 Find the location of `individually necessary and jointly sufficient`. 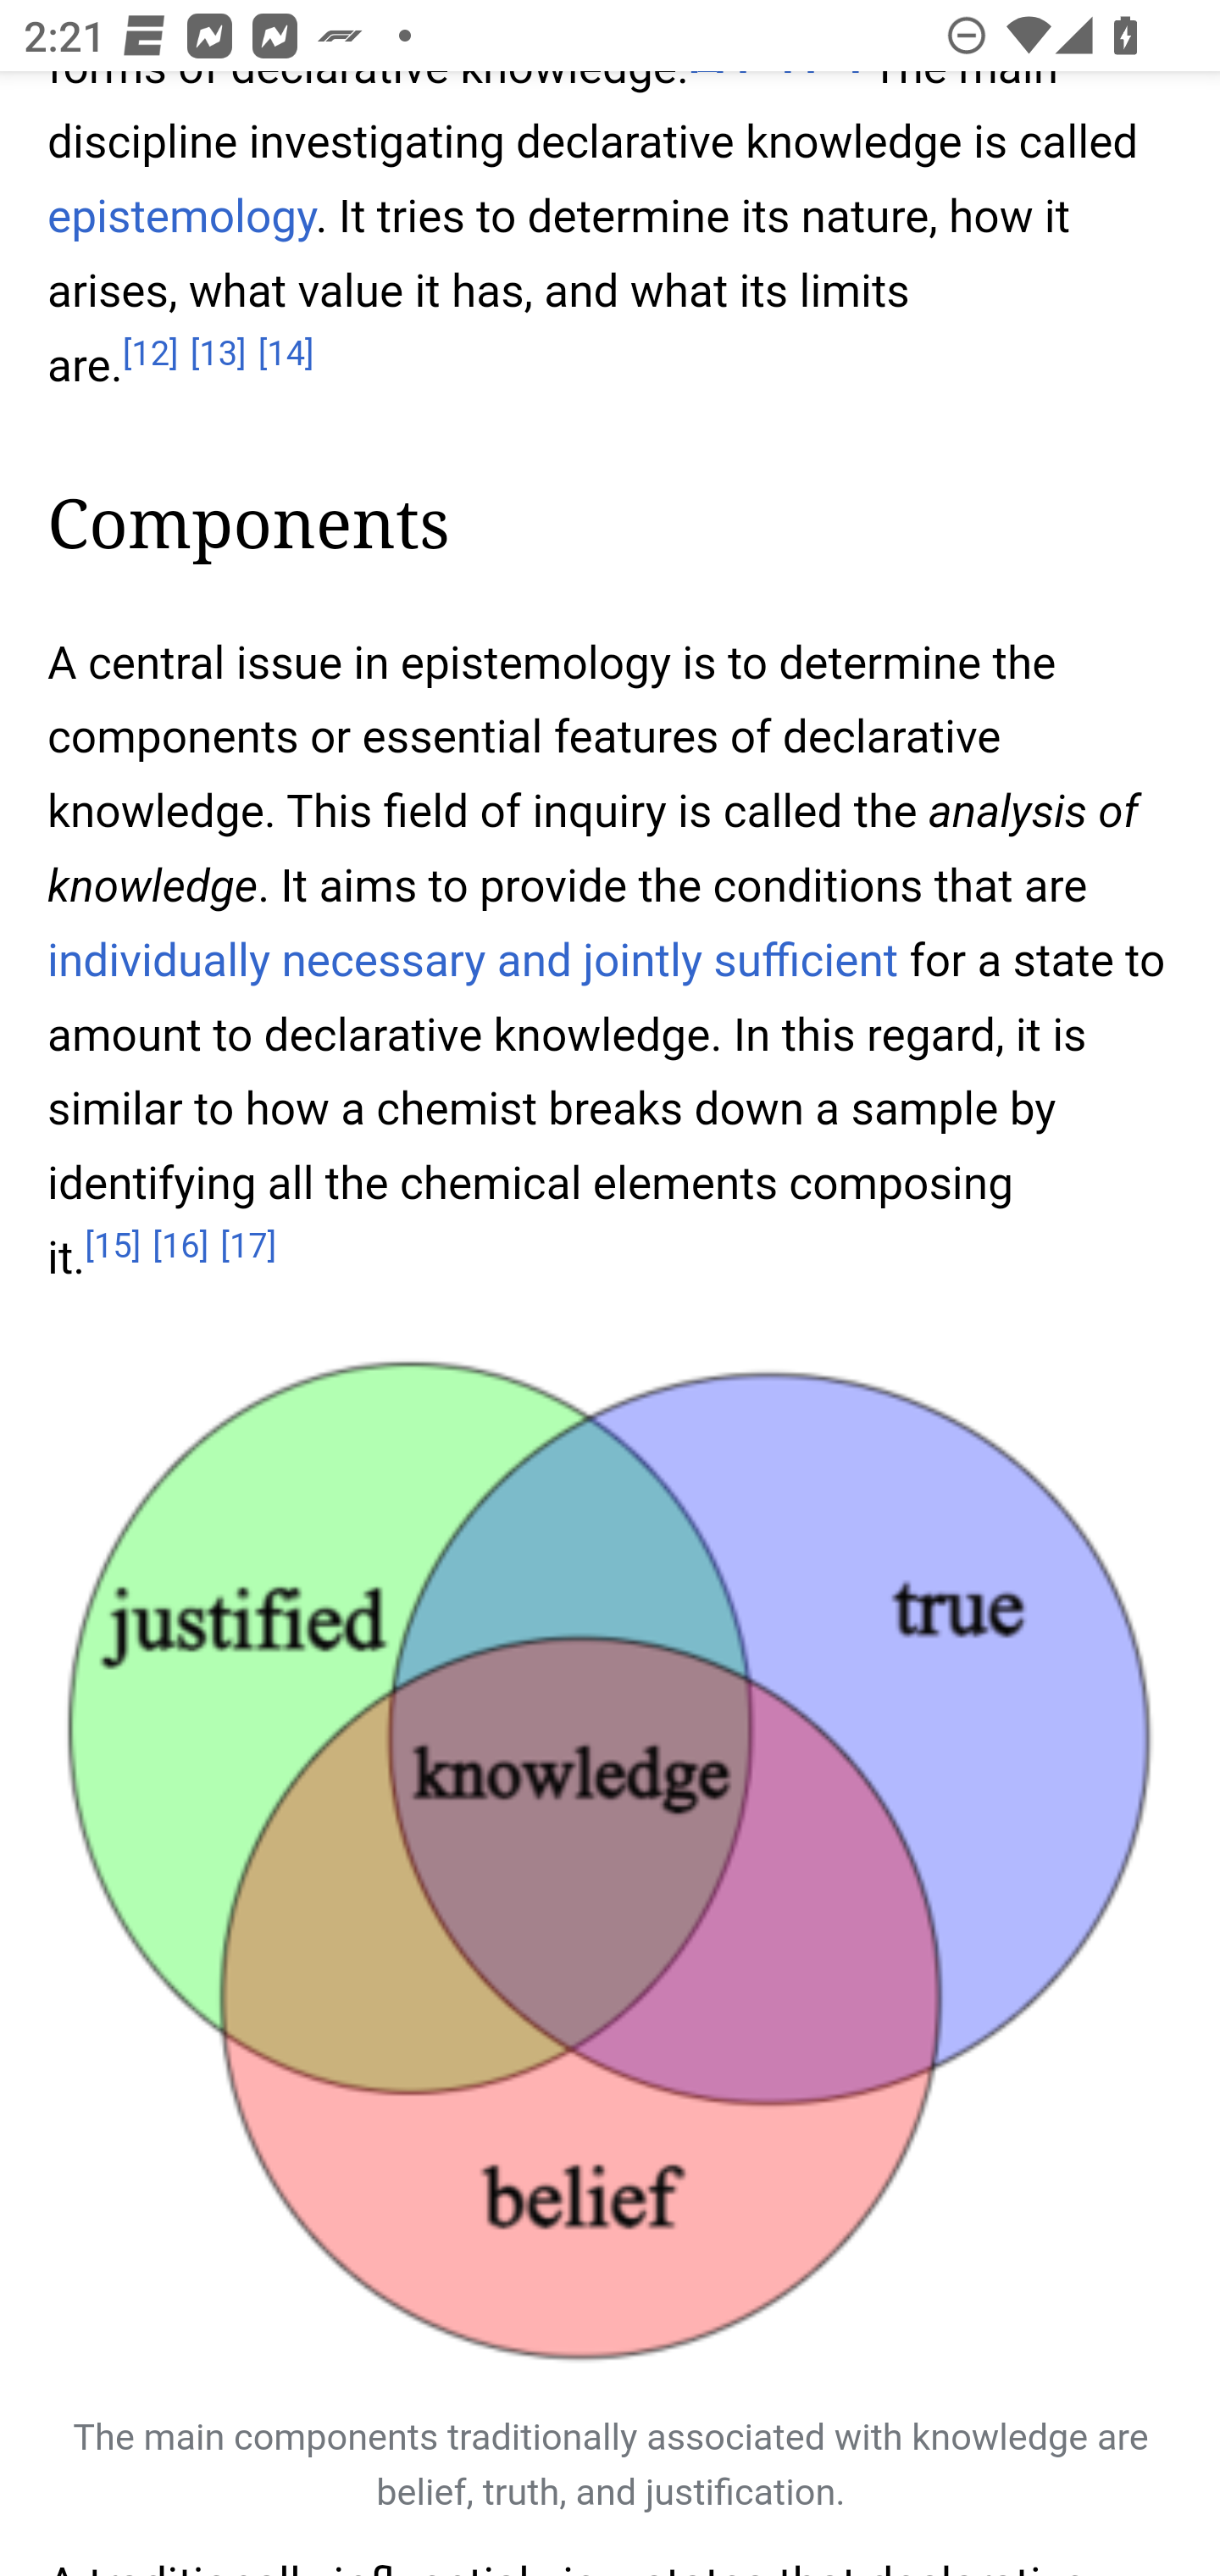

individually necessary and jointly sufficient is located at coordinates (474, 962).